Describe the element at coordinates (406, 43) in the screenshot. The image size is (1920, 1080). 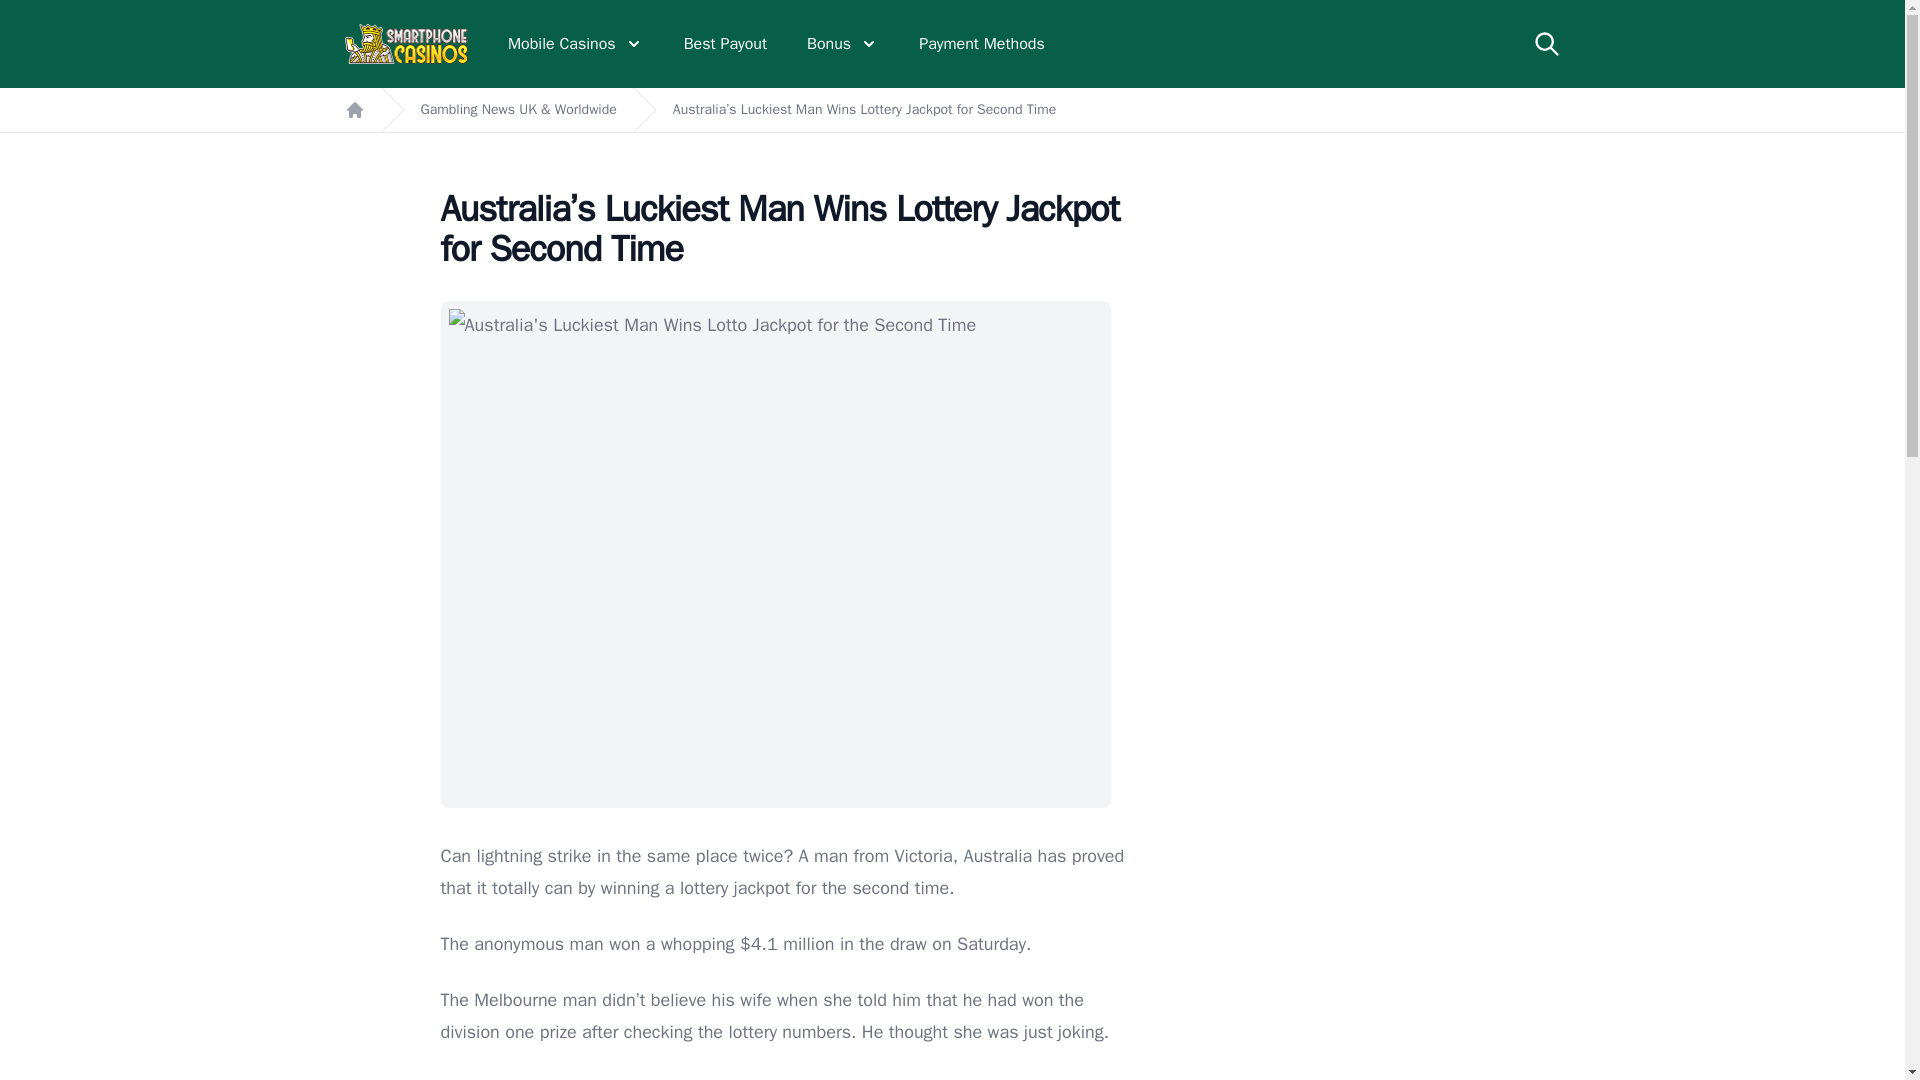
I see `SmartphoneCasinos.co.uk Logo` at that location.